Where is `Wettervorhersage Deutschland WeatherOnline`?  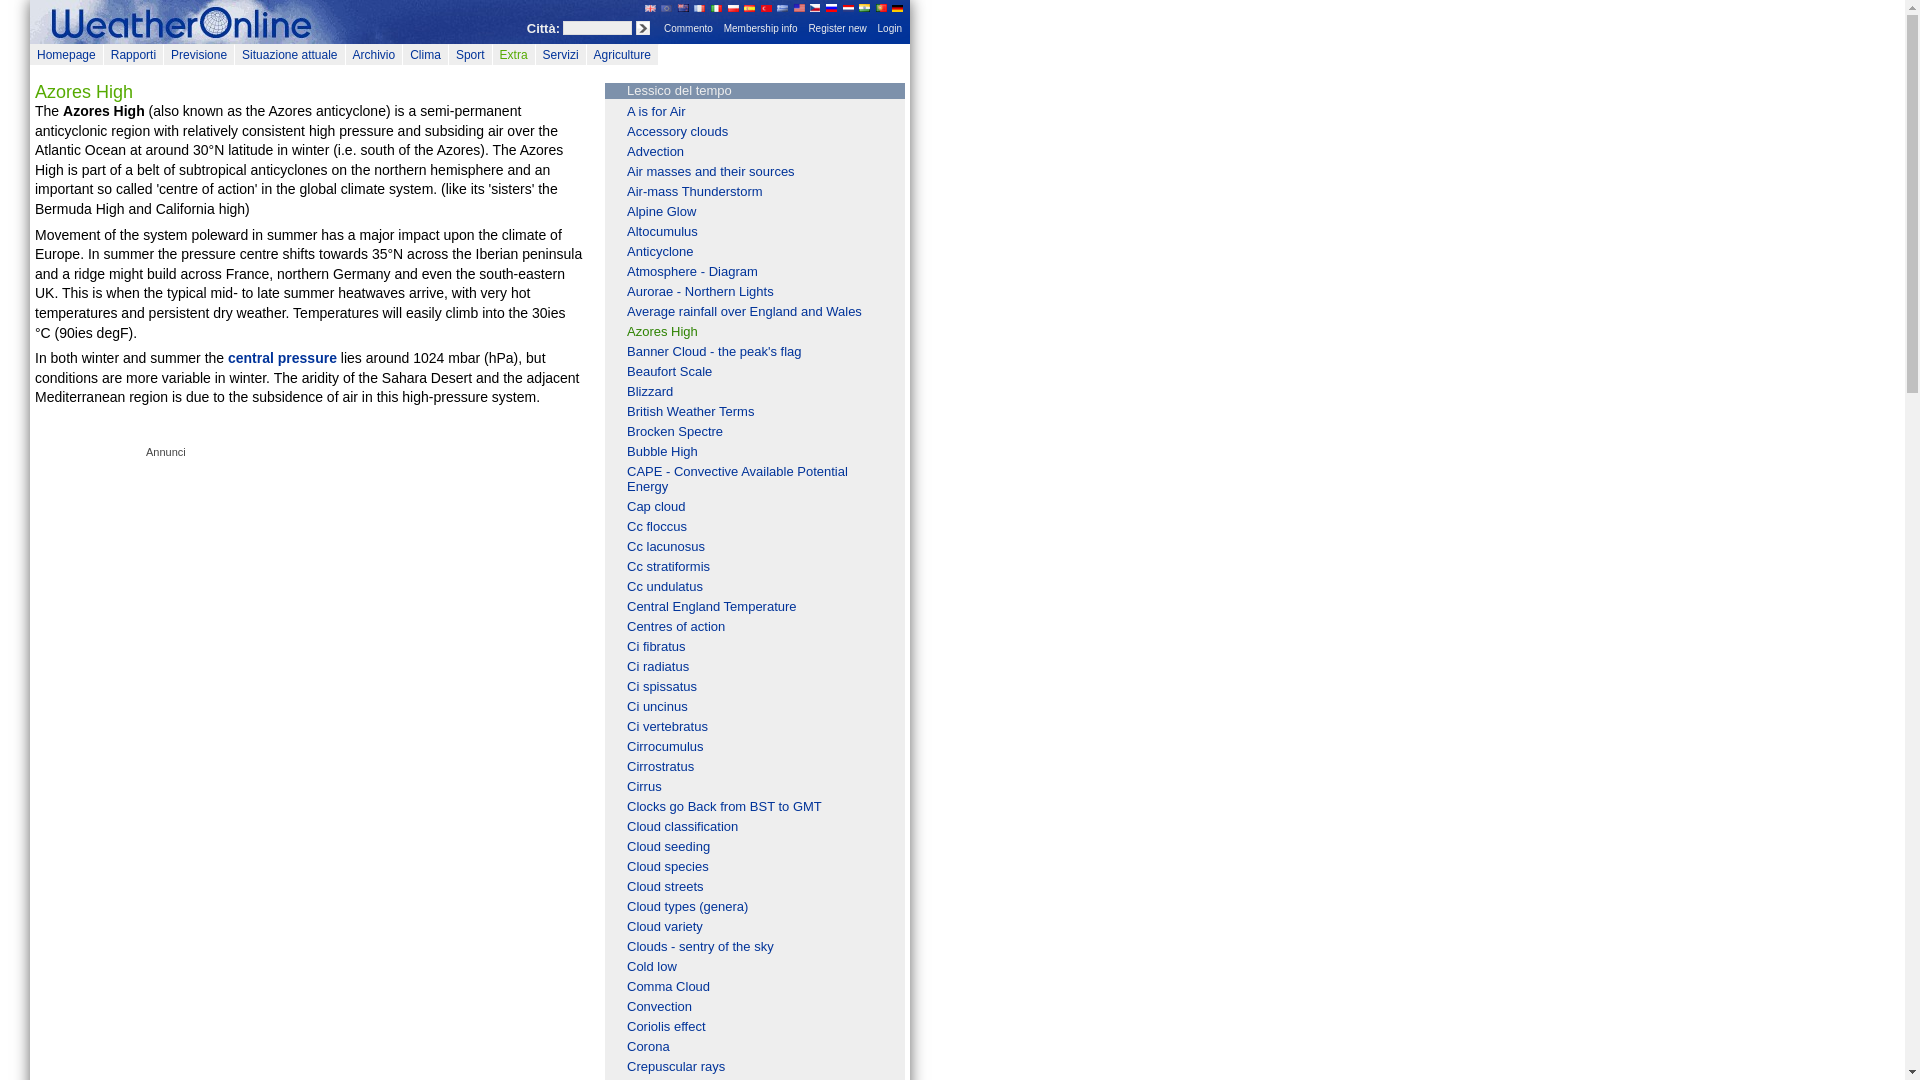
Wettervorhersage Deutschland WeatherOnline is located at coordinates (897, 7).